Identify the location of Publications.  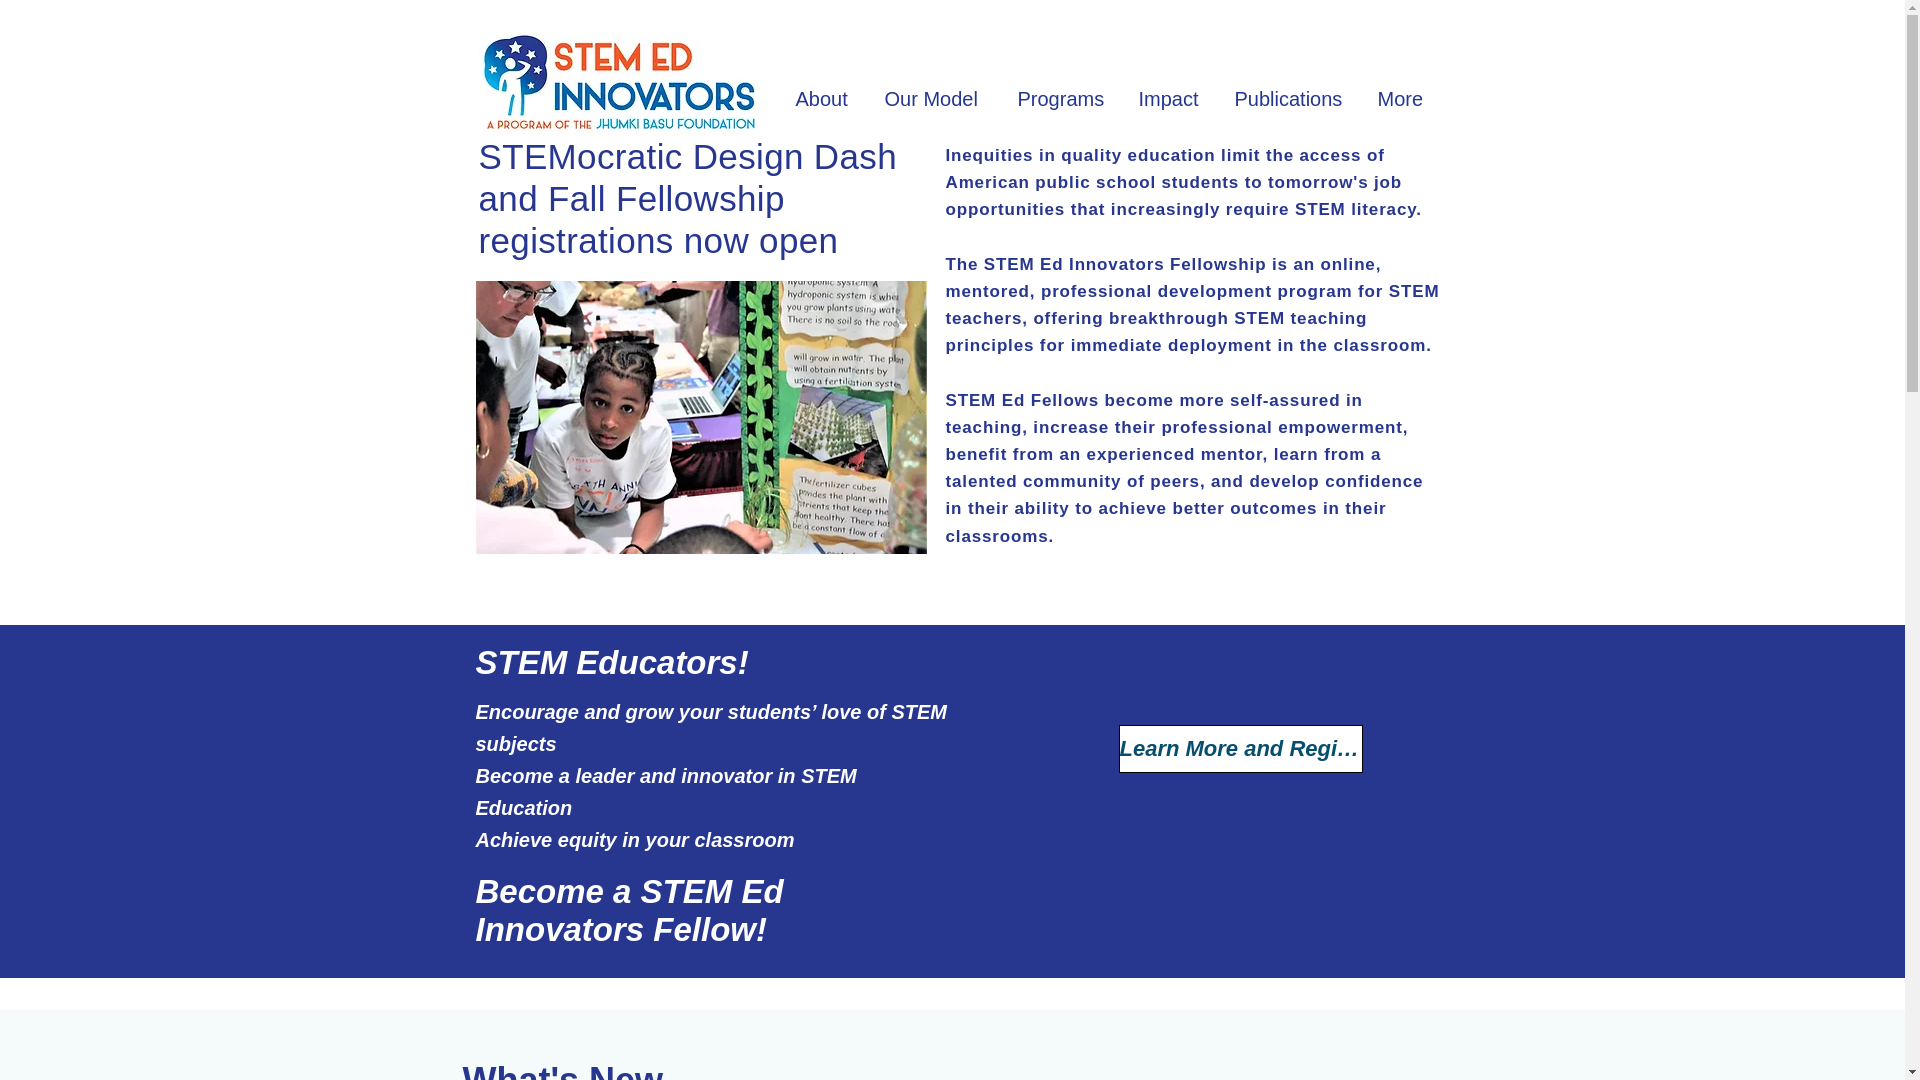
(1289, 99).